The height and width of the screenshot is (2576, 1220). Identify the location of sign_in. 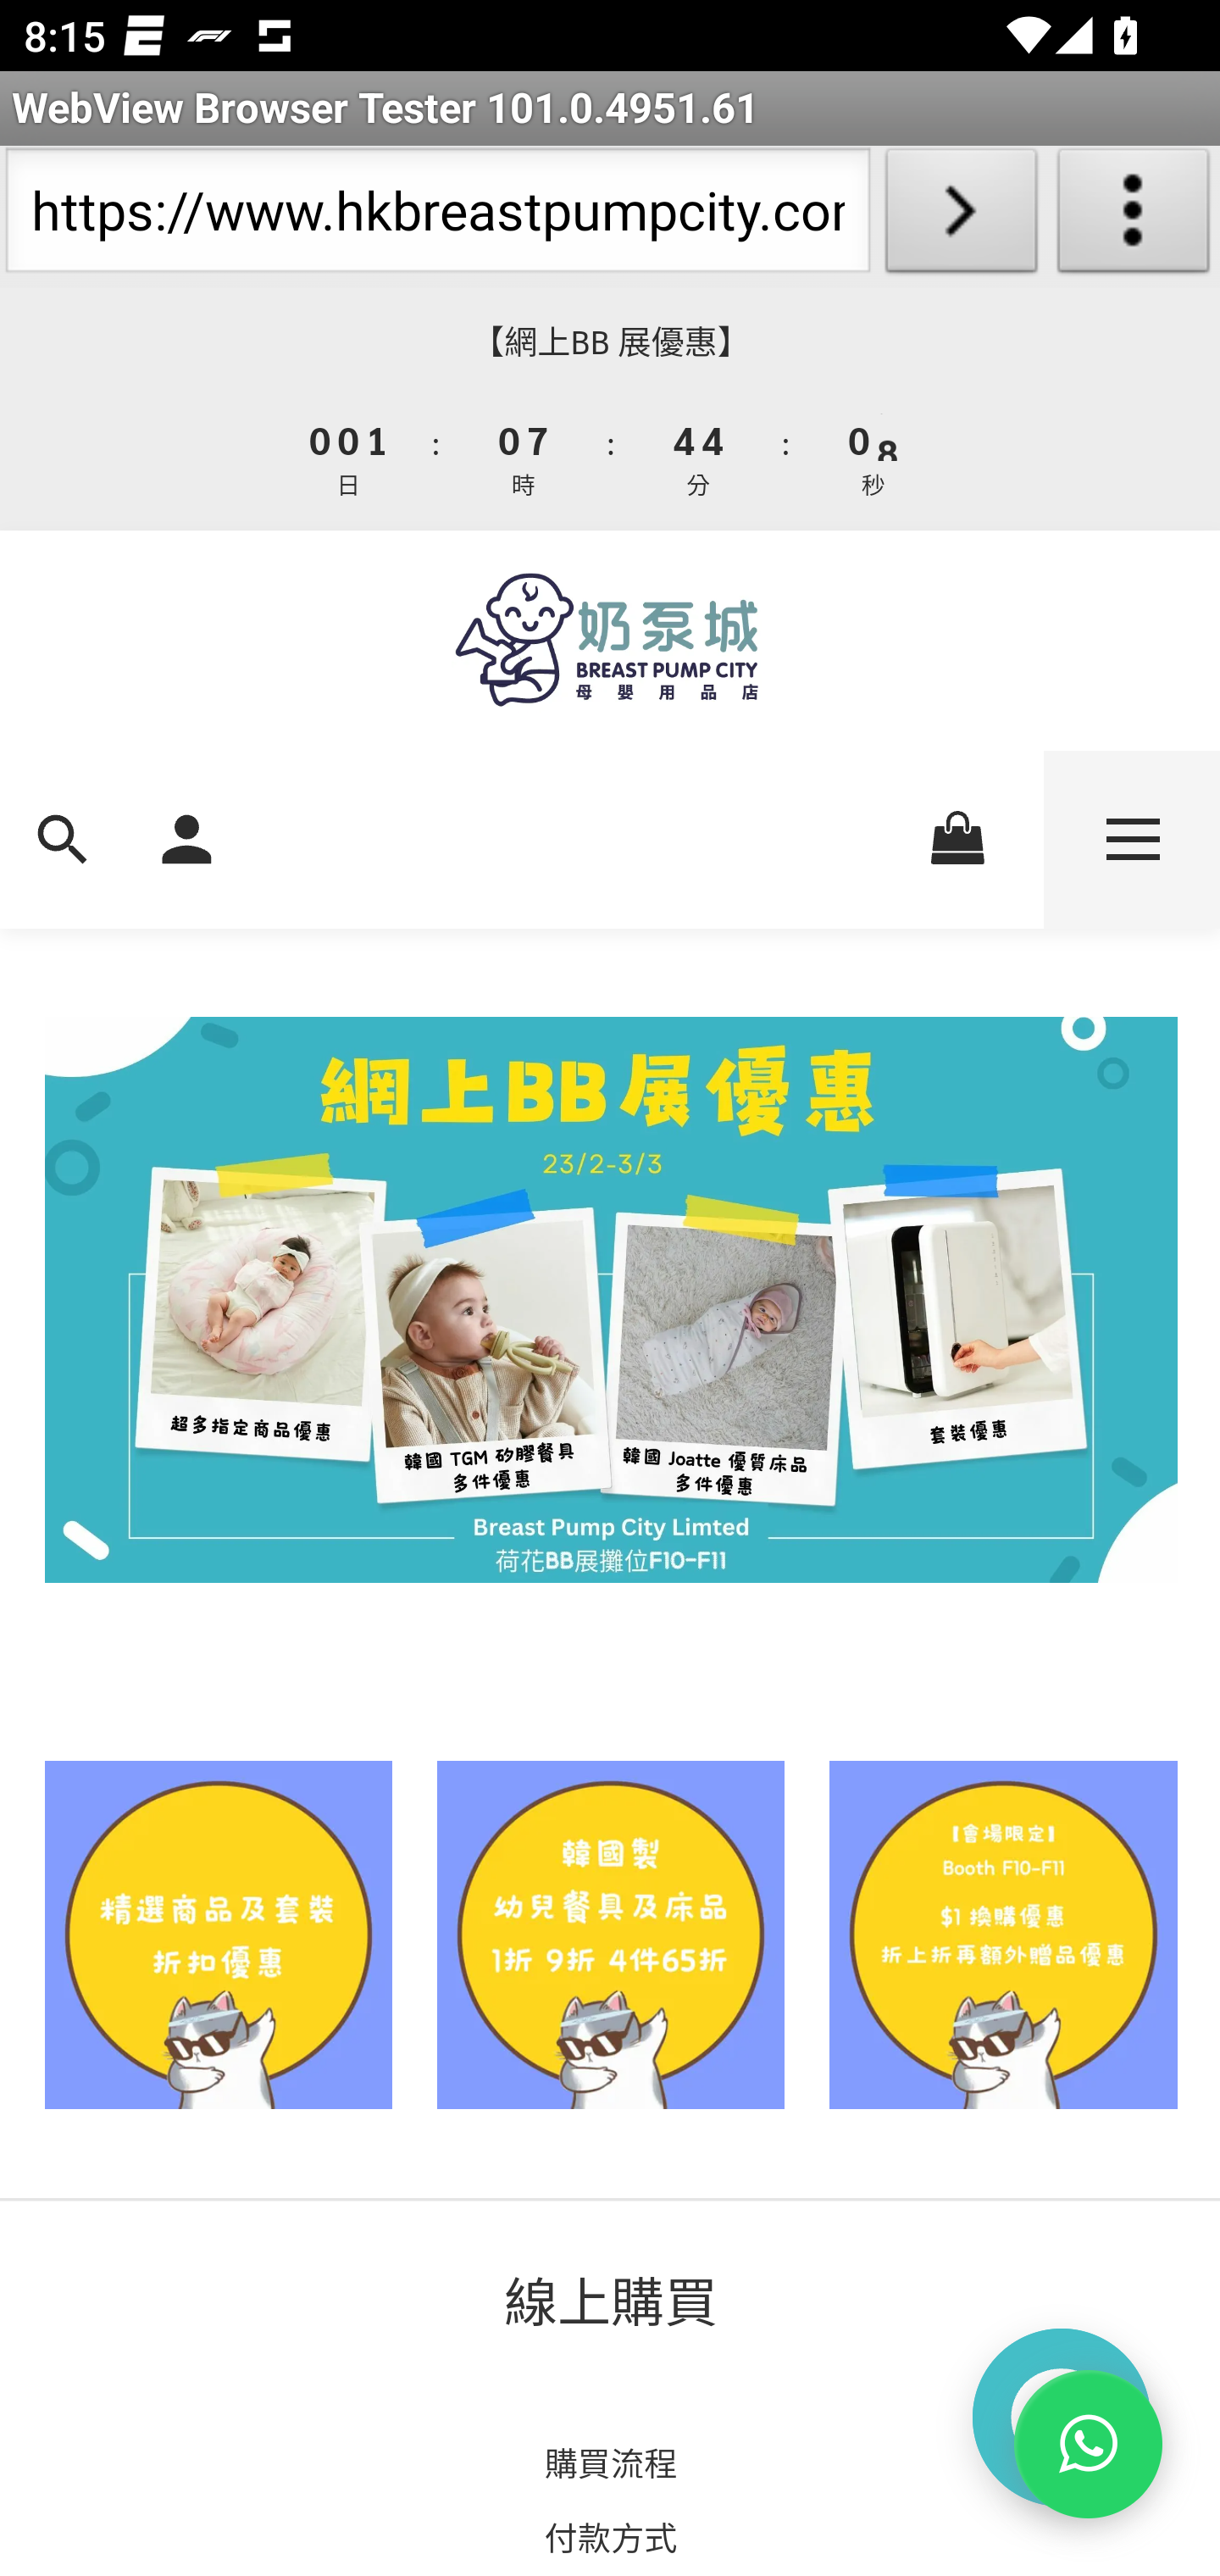
(186, 839).